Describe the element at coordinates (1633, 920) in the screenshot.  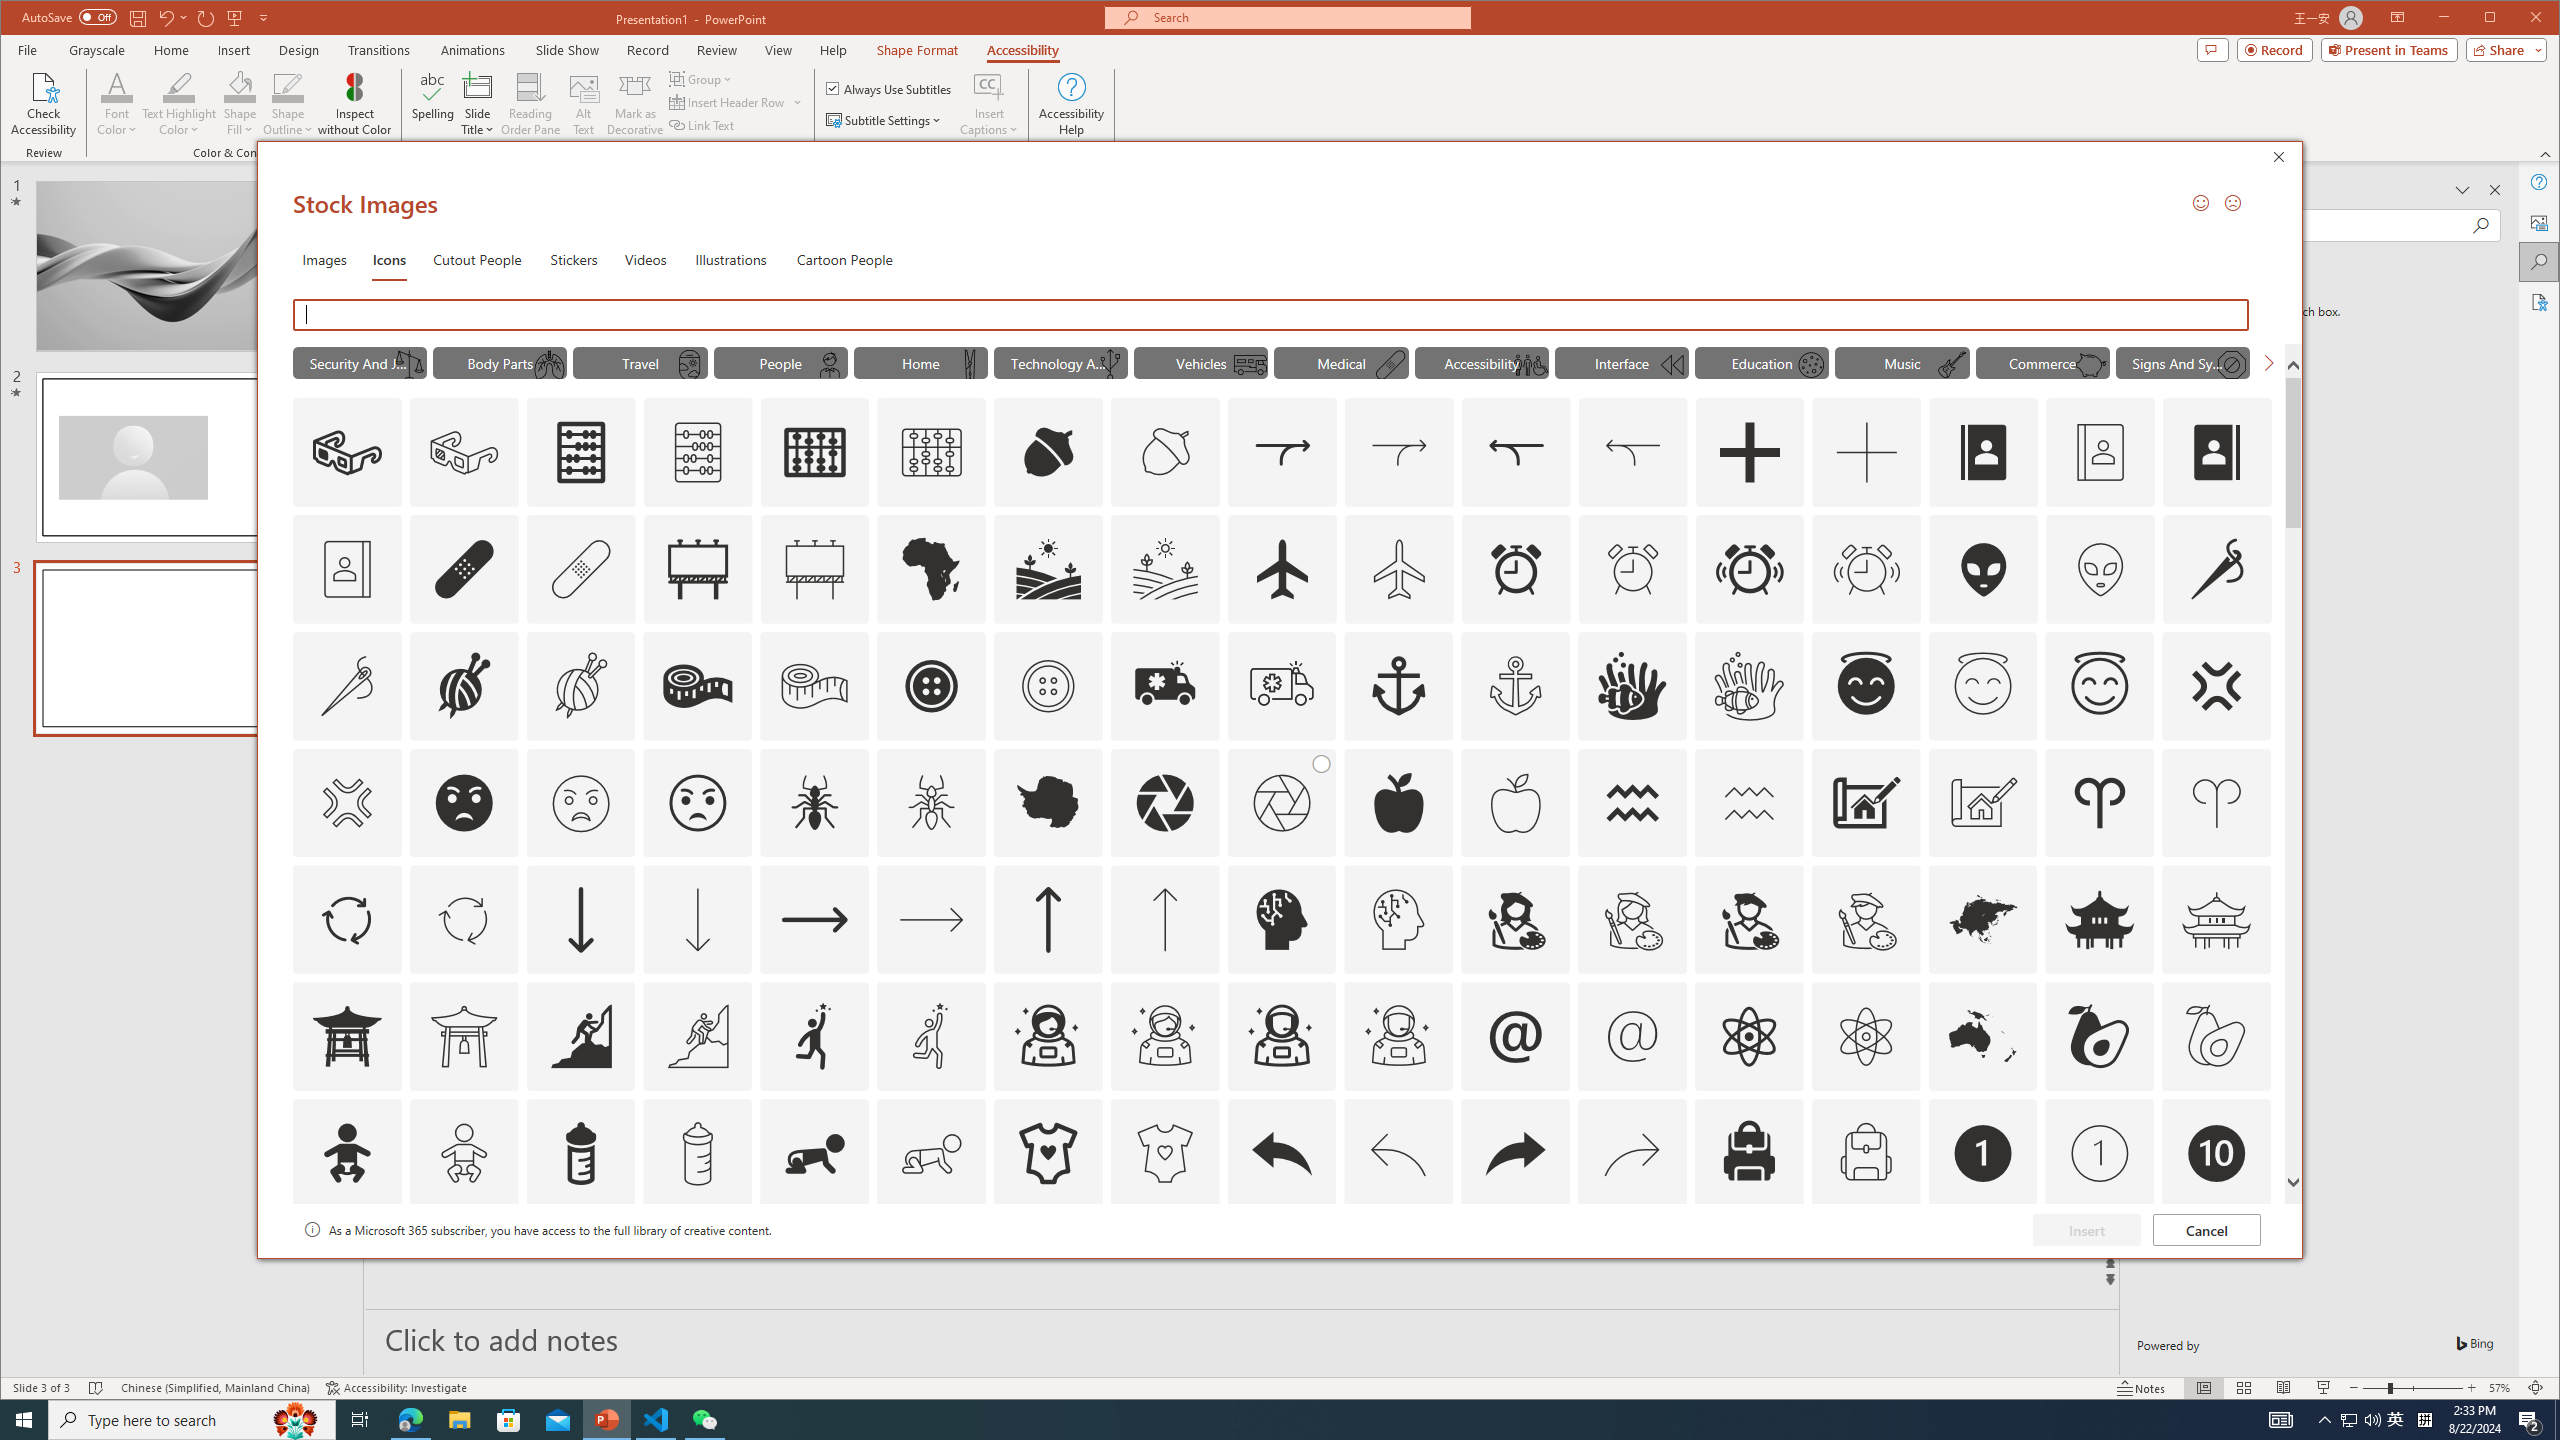
I see `AutomationID: Icons_ArtistFemale_M` at that location.